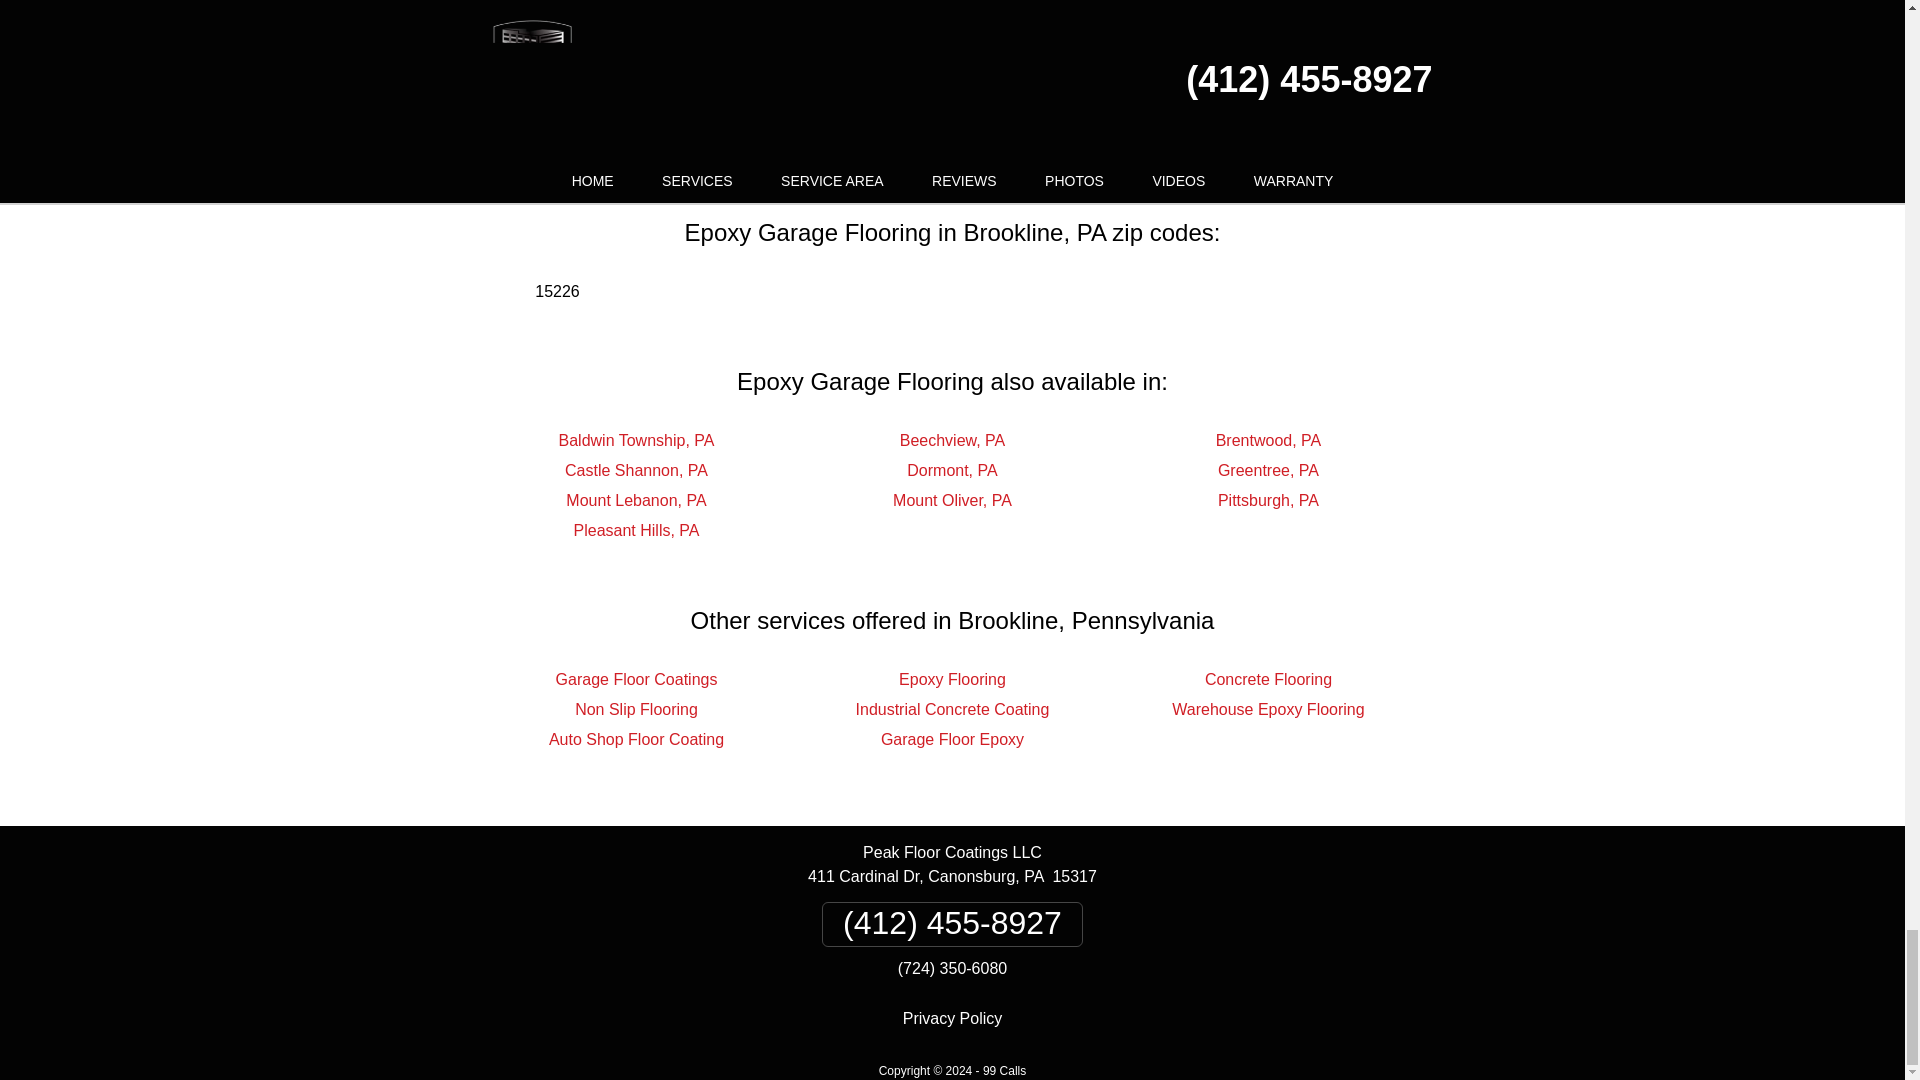 Image resolution: width=1920 pixels, height=1080 pixels. What do you see at coordinates (1168, 108) in the screenshot?
I see `Instagram` at bounding box center [1168, 108].